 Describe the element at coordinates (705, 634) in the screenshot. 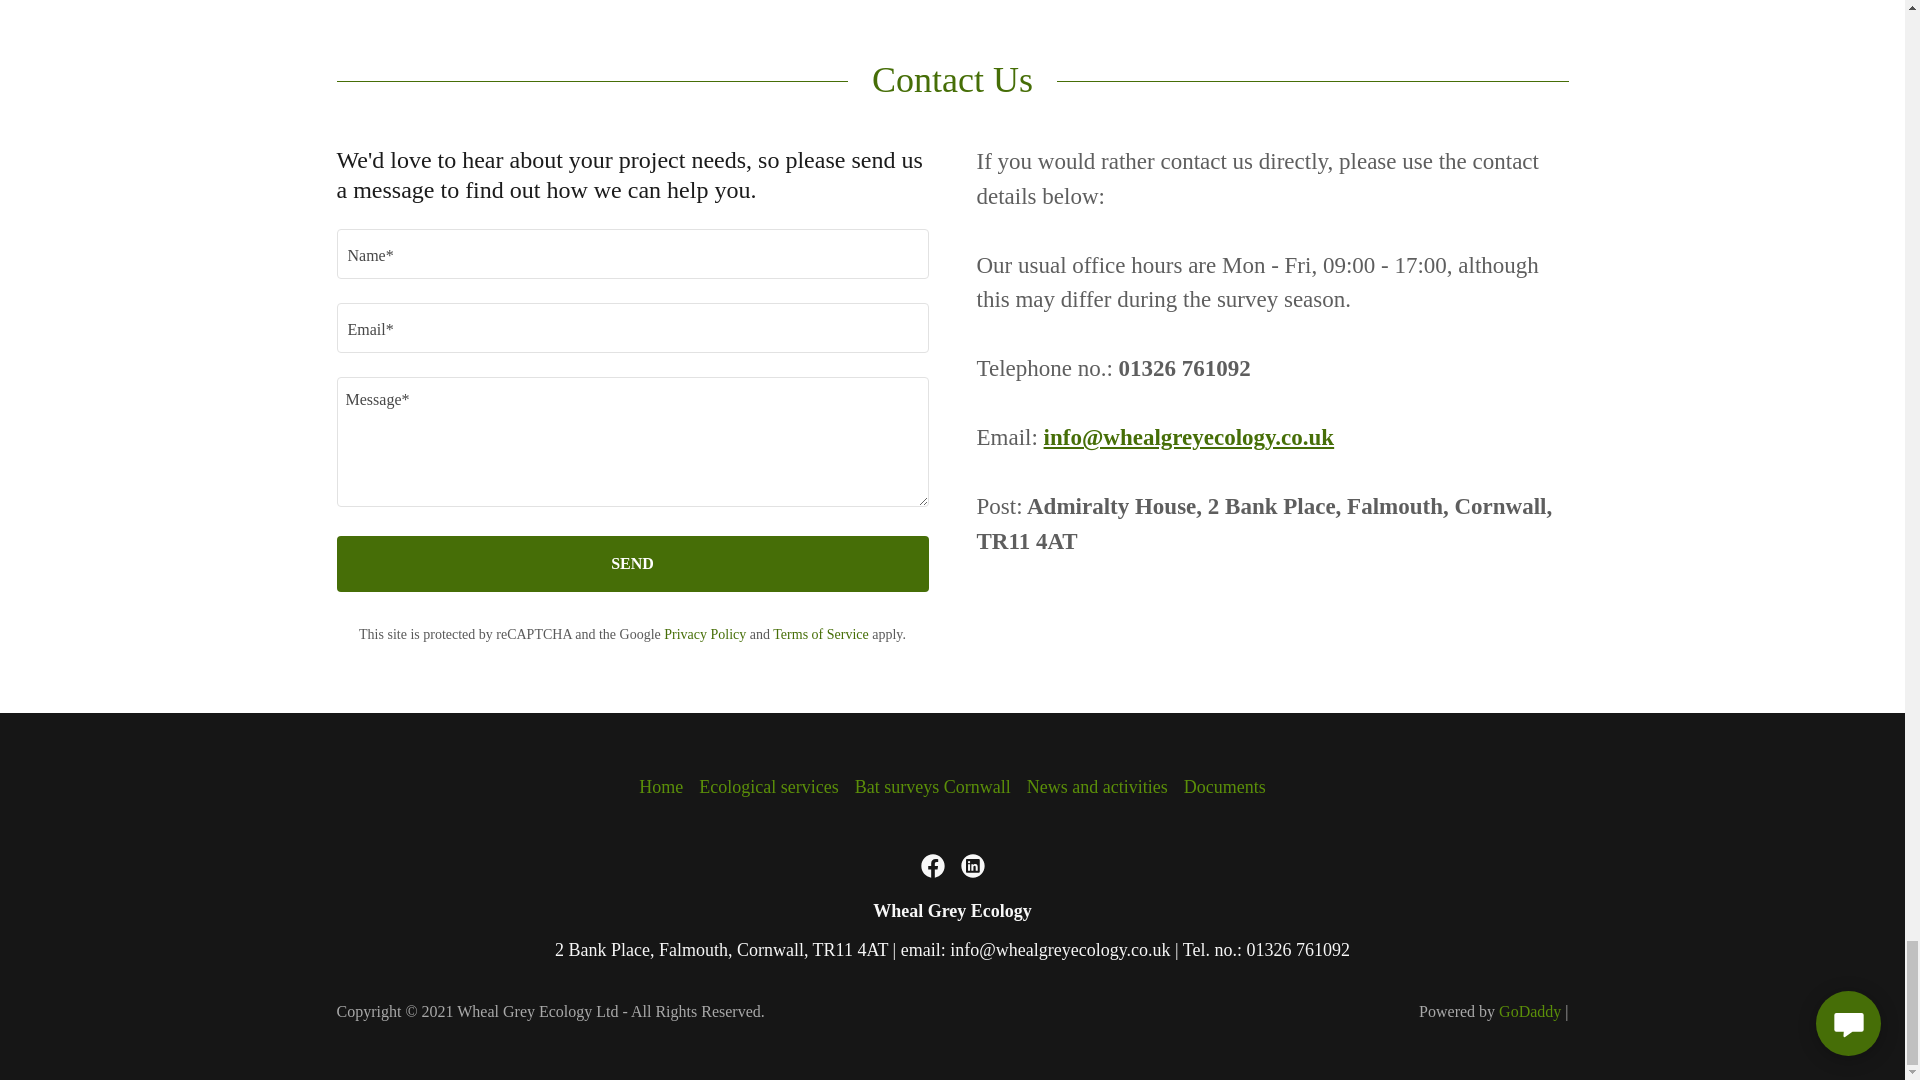

I see `Privacy Policy` at that location.